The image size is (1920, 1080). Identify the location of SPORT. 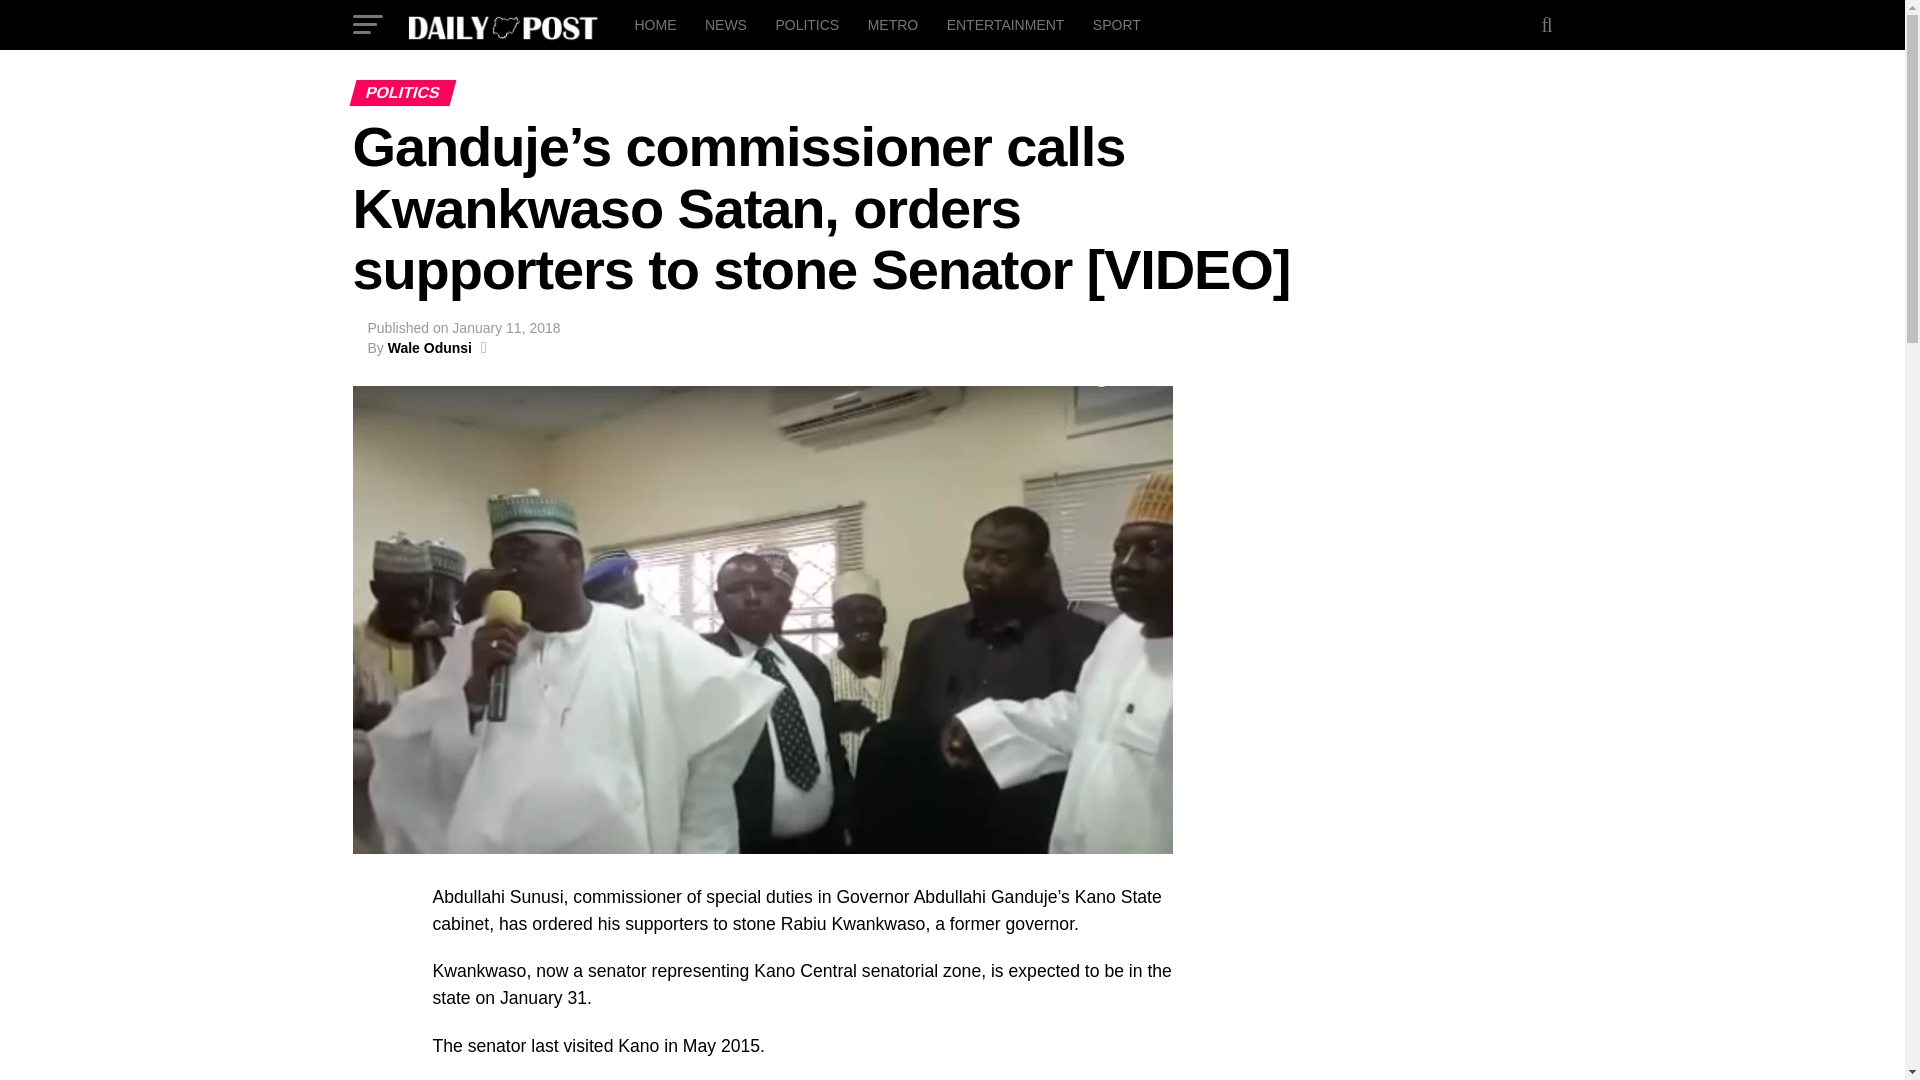
(1116, 24).